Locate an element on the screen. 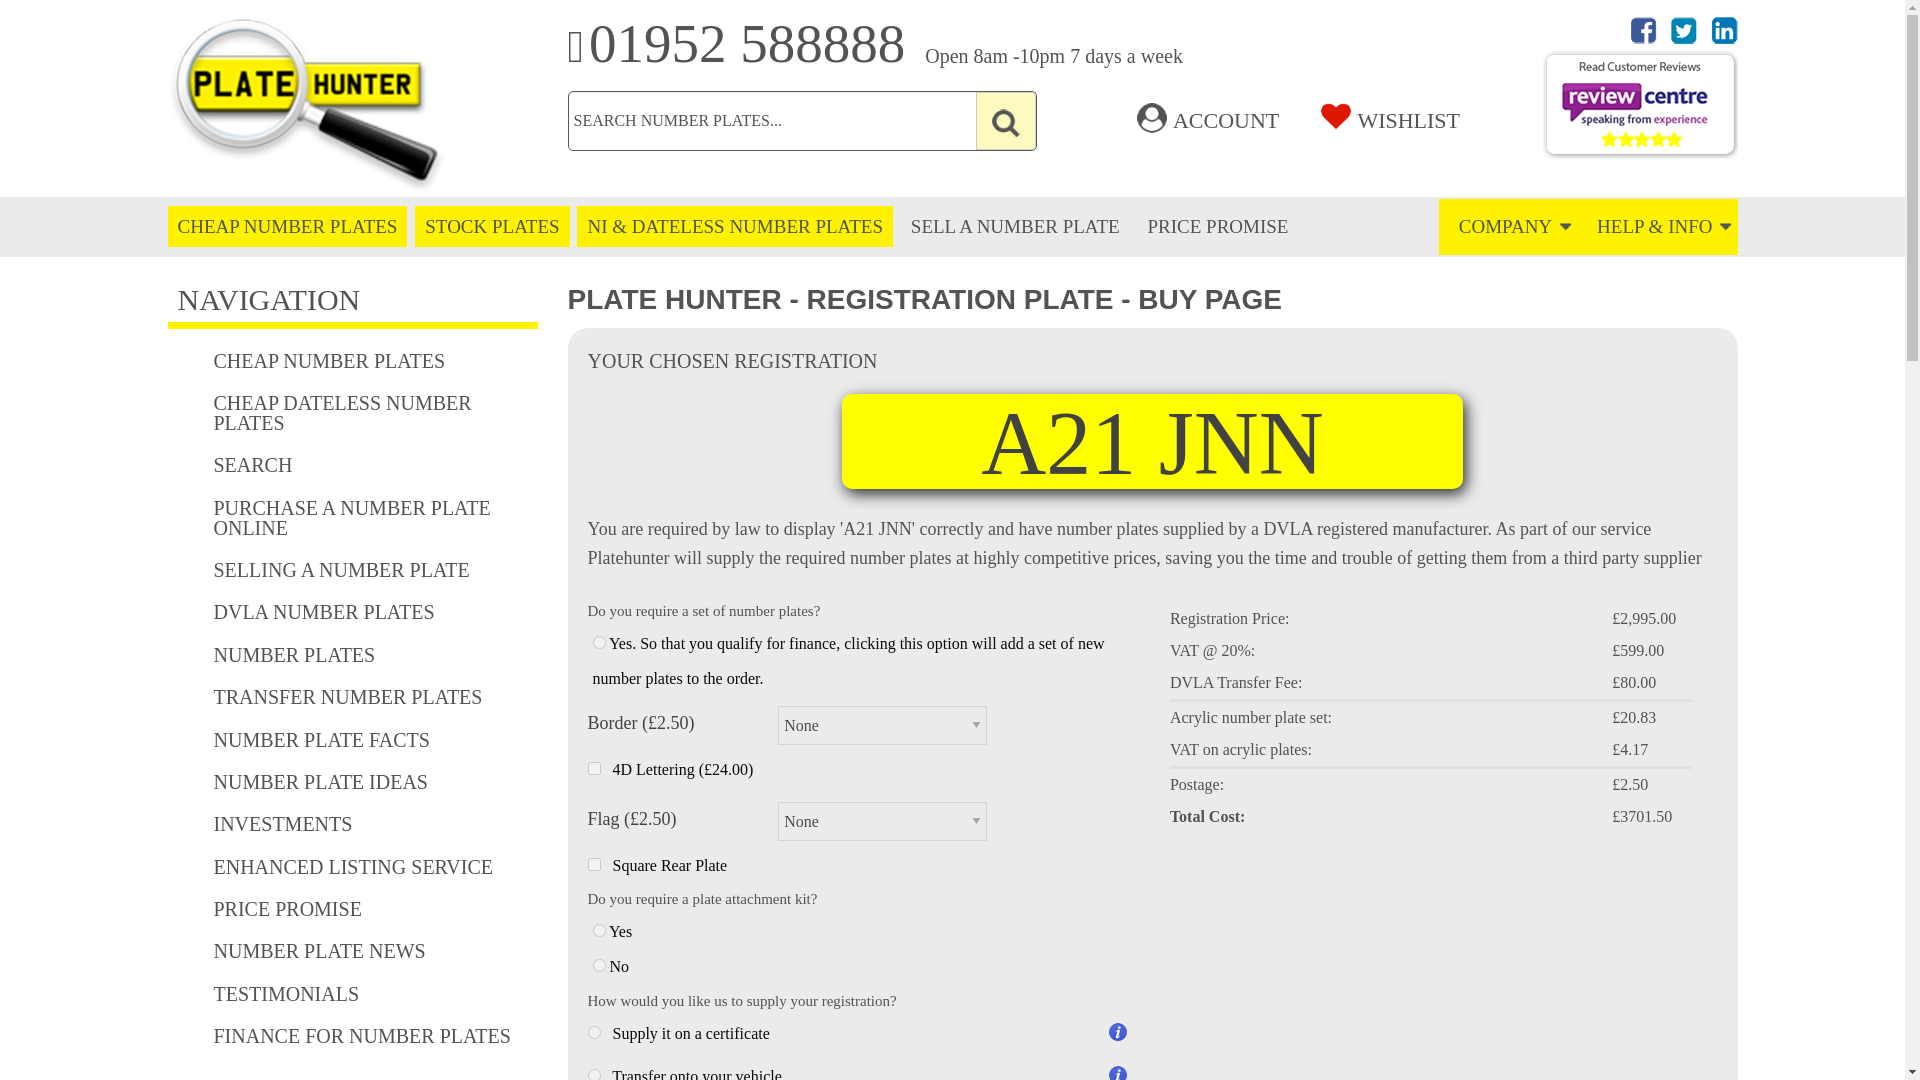 This screenshot has height=1080, width=1920. 1 is located at coordinates (598, 642).